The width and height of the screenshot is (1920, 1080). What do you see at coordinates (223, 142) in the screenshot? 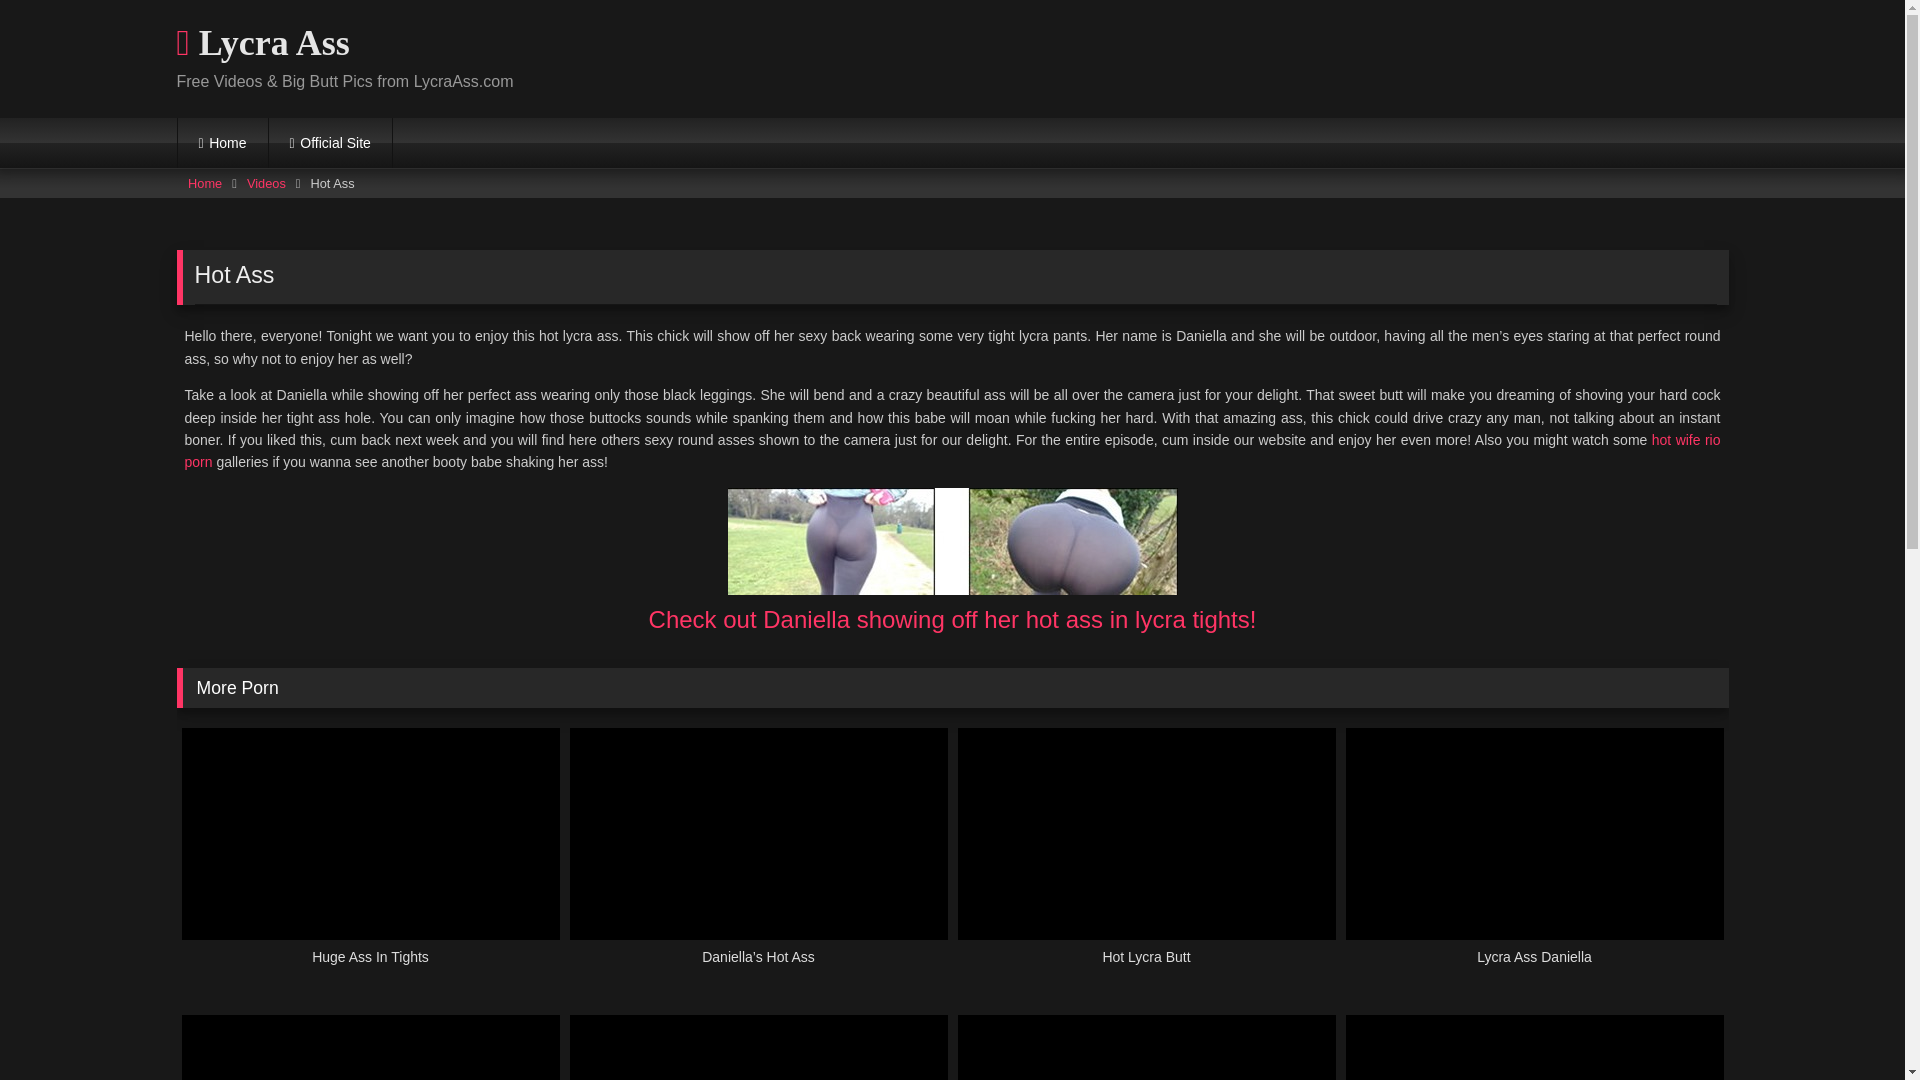
I see `Home` at bounding box center [223, 142].